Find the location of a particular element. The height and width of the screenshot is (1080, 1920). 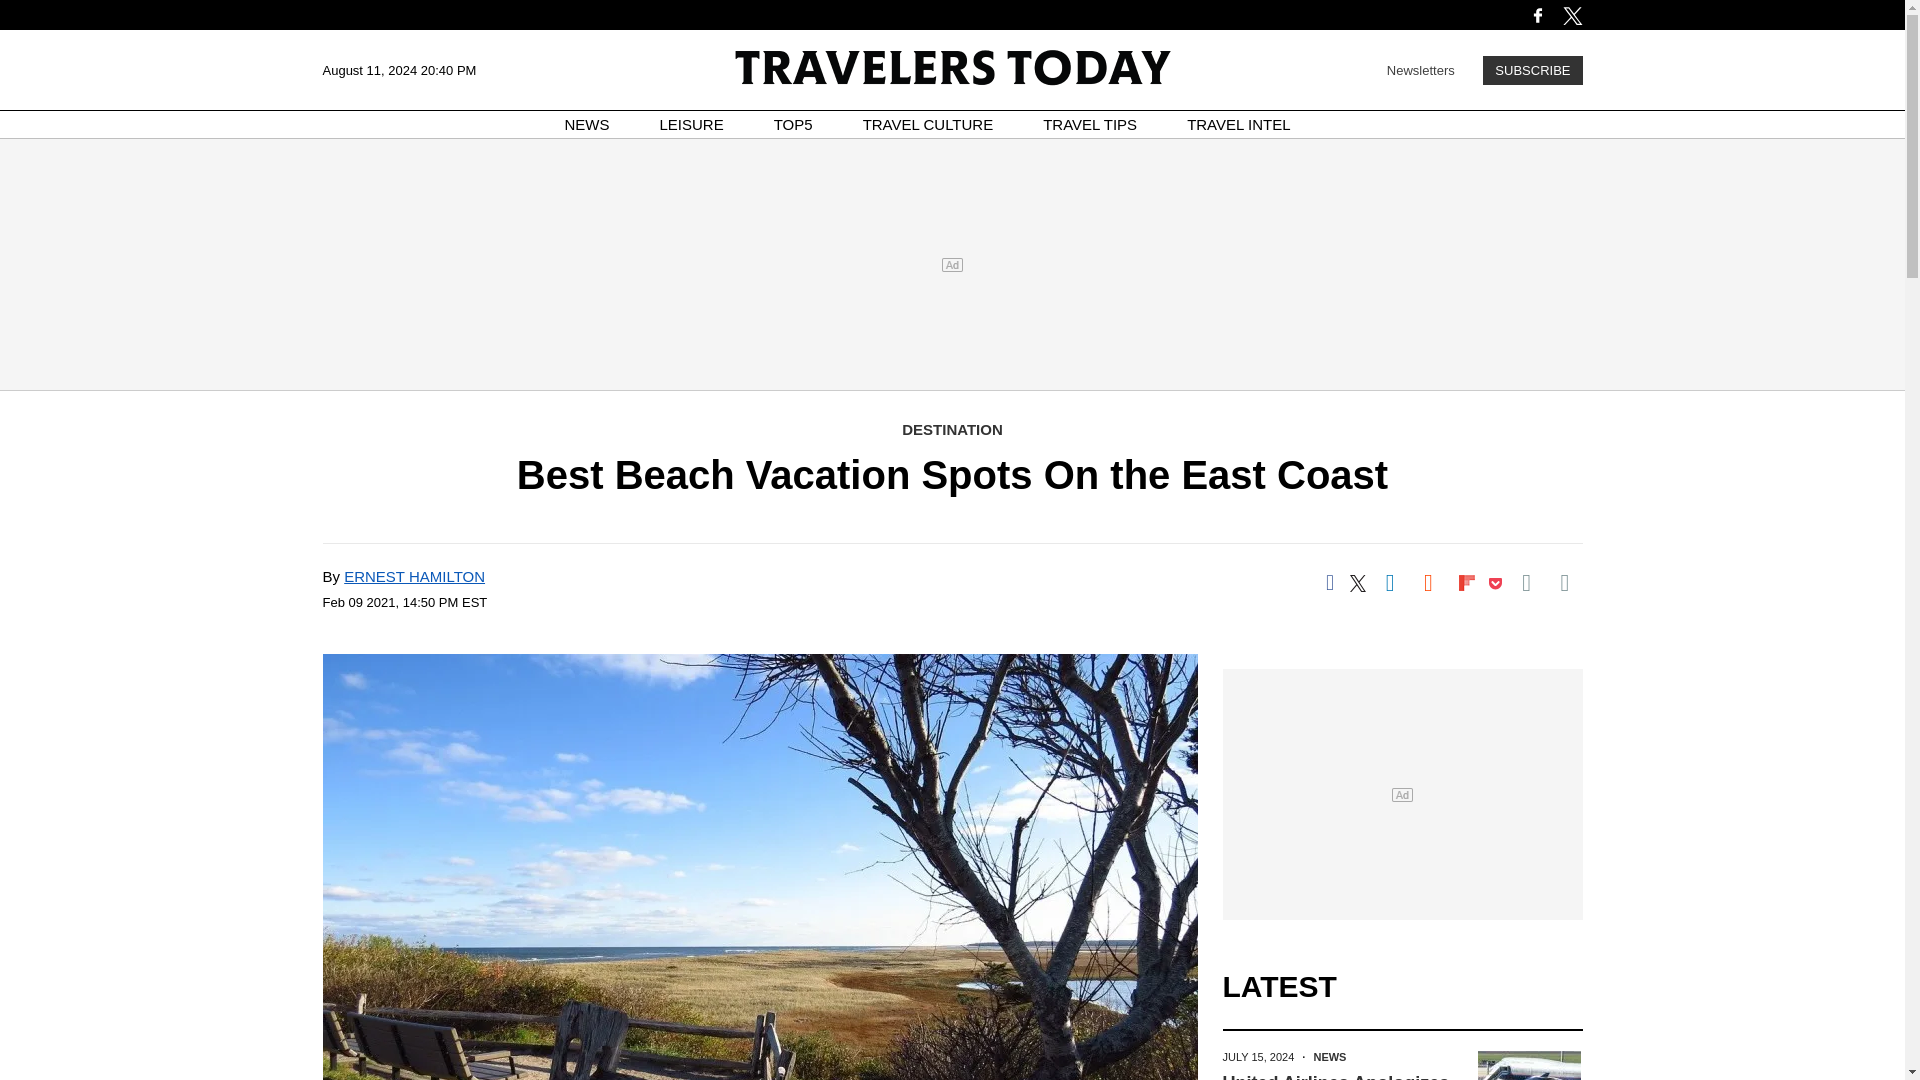

Share on Facebook is located at coordinates (1329, 582).